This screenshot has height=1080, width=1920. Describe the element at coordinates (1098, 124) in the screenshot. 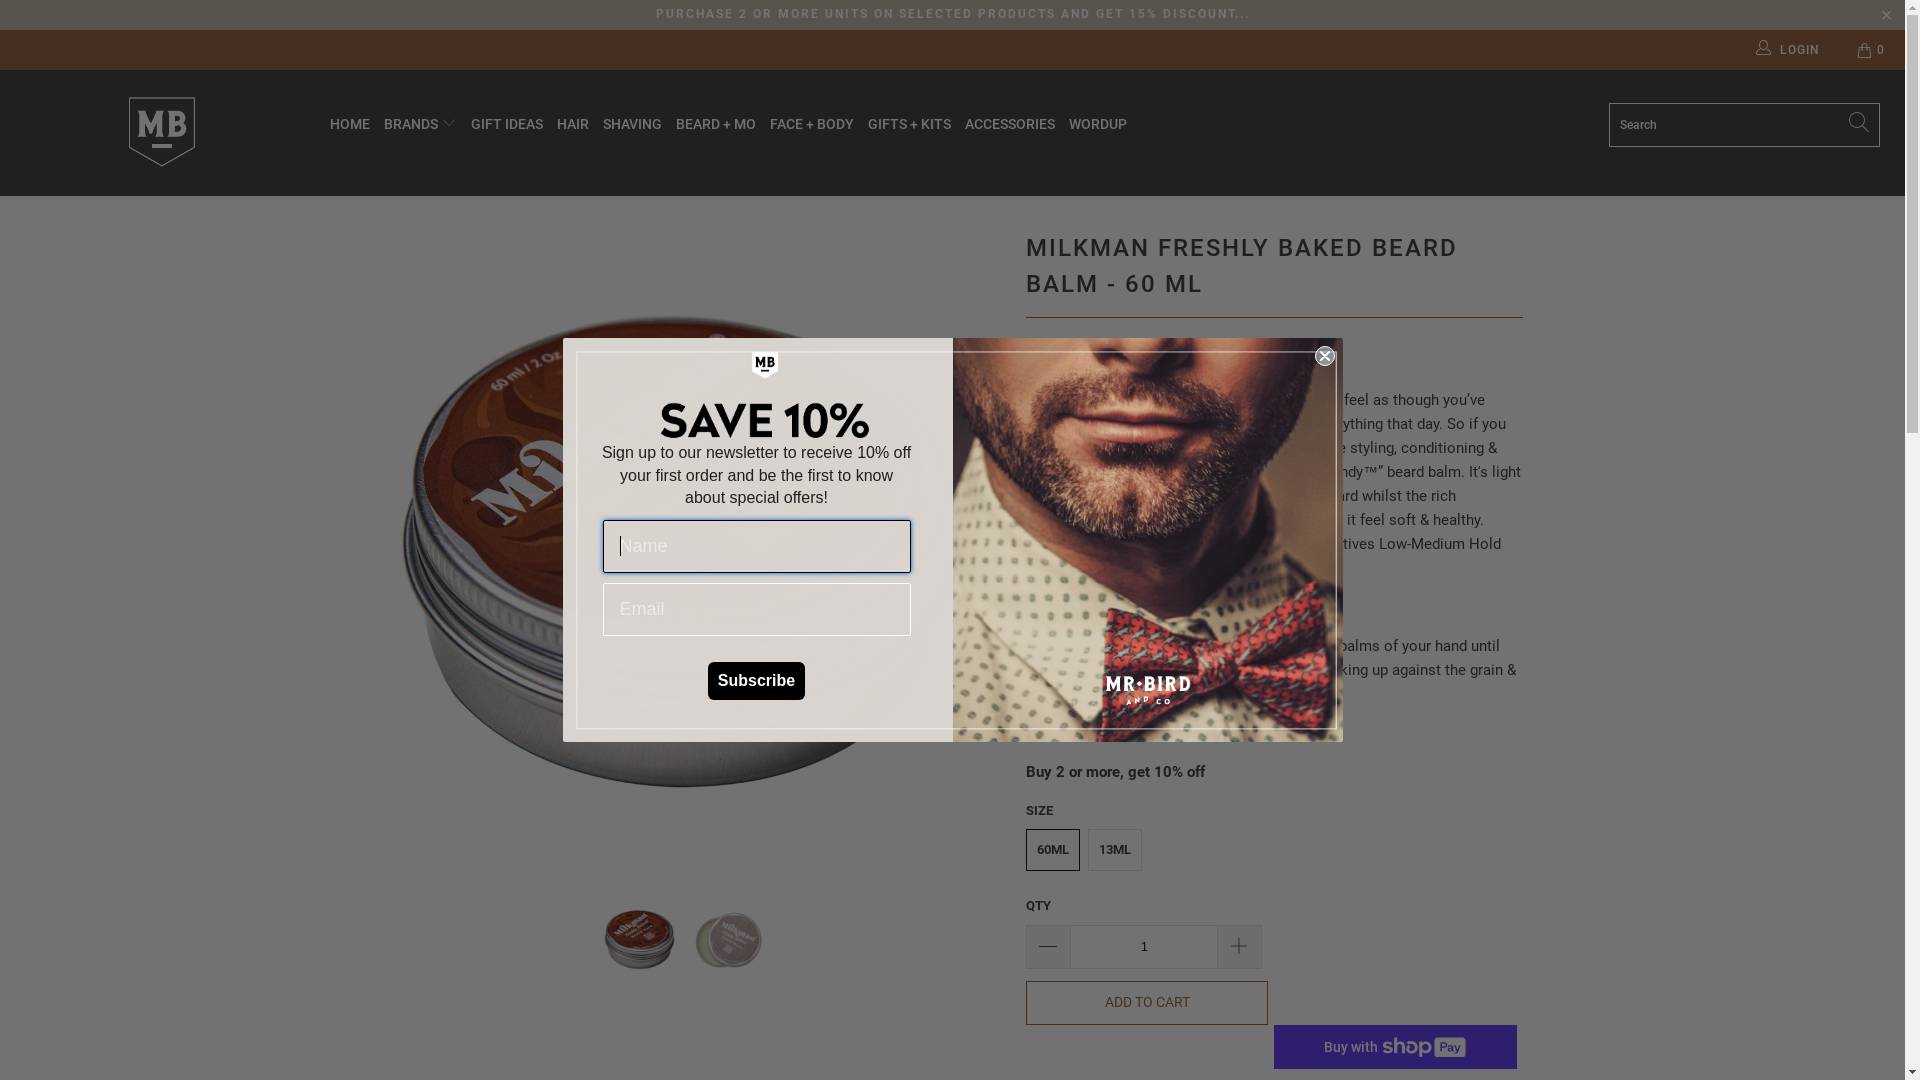

I see `WORDUP` at that location.